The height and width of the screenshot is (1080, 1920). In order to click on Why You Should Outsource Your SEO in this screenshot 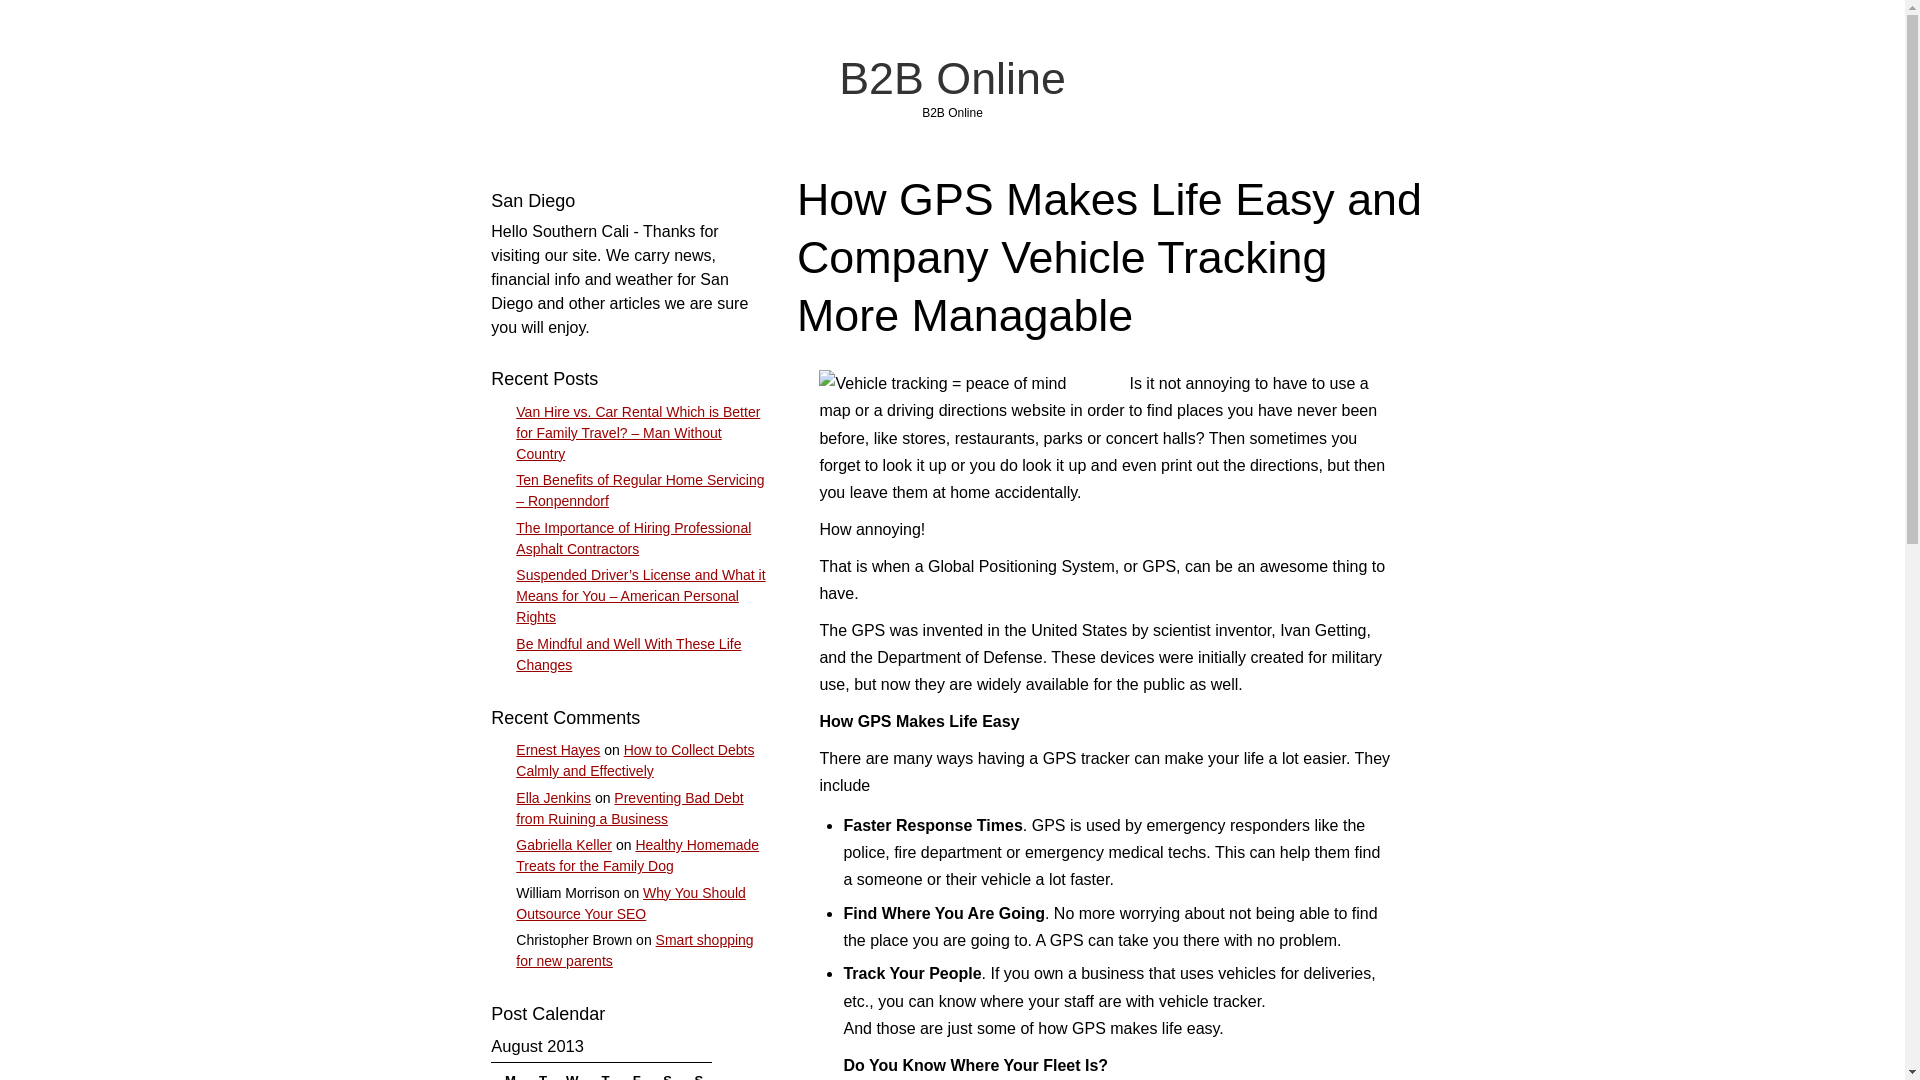, I will do `click(631, 903)`.